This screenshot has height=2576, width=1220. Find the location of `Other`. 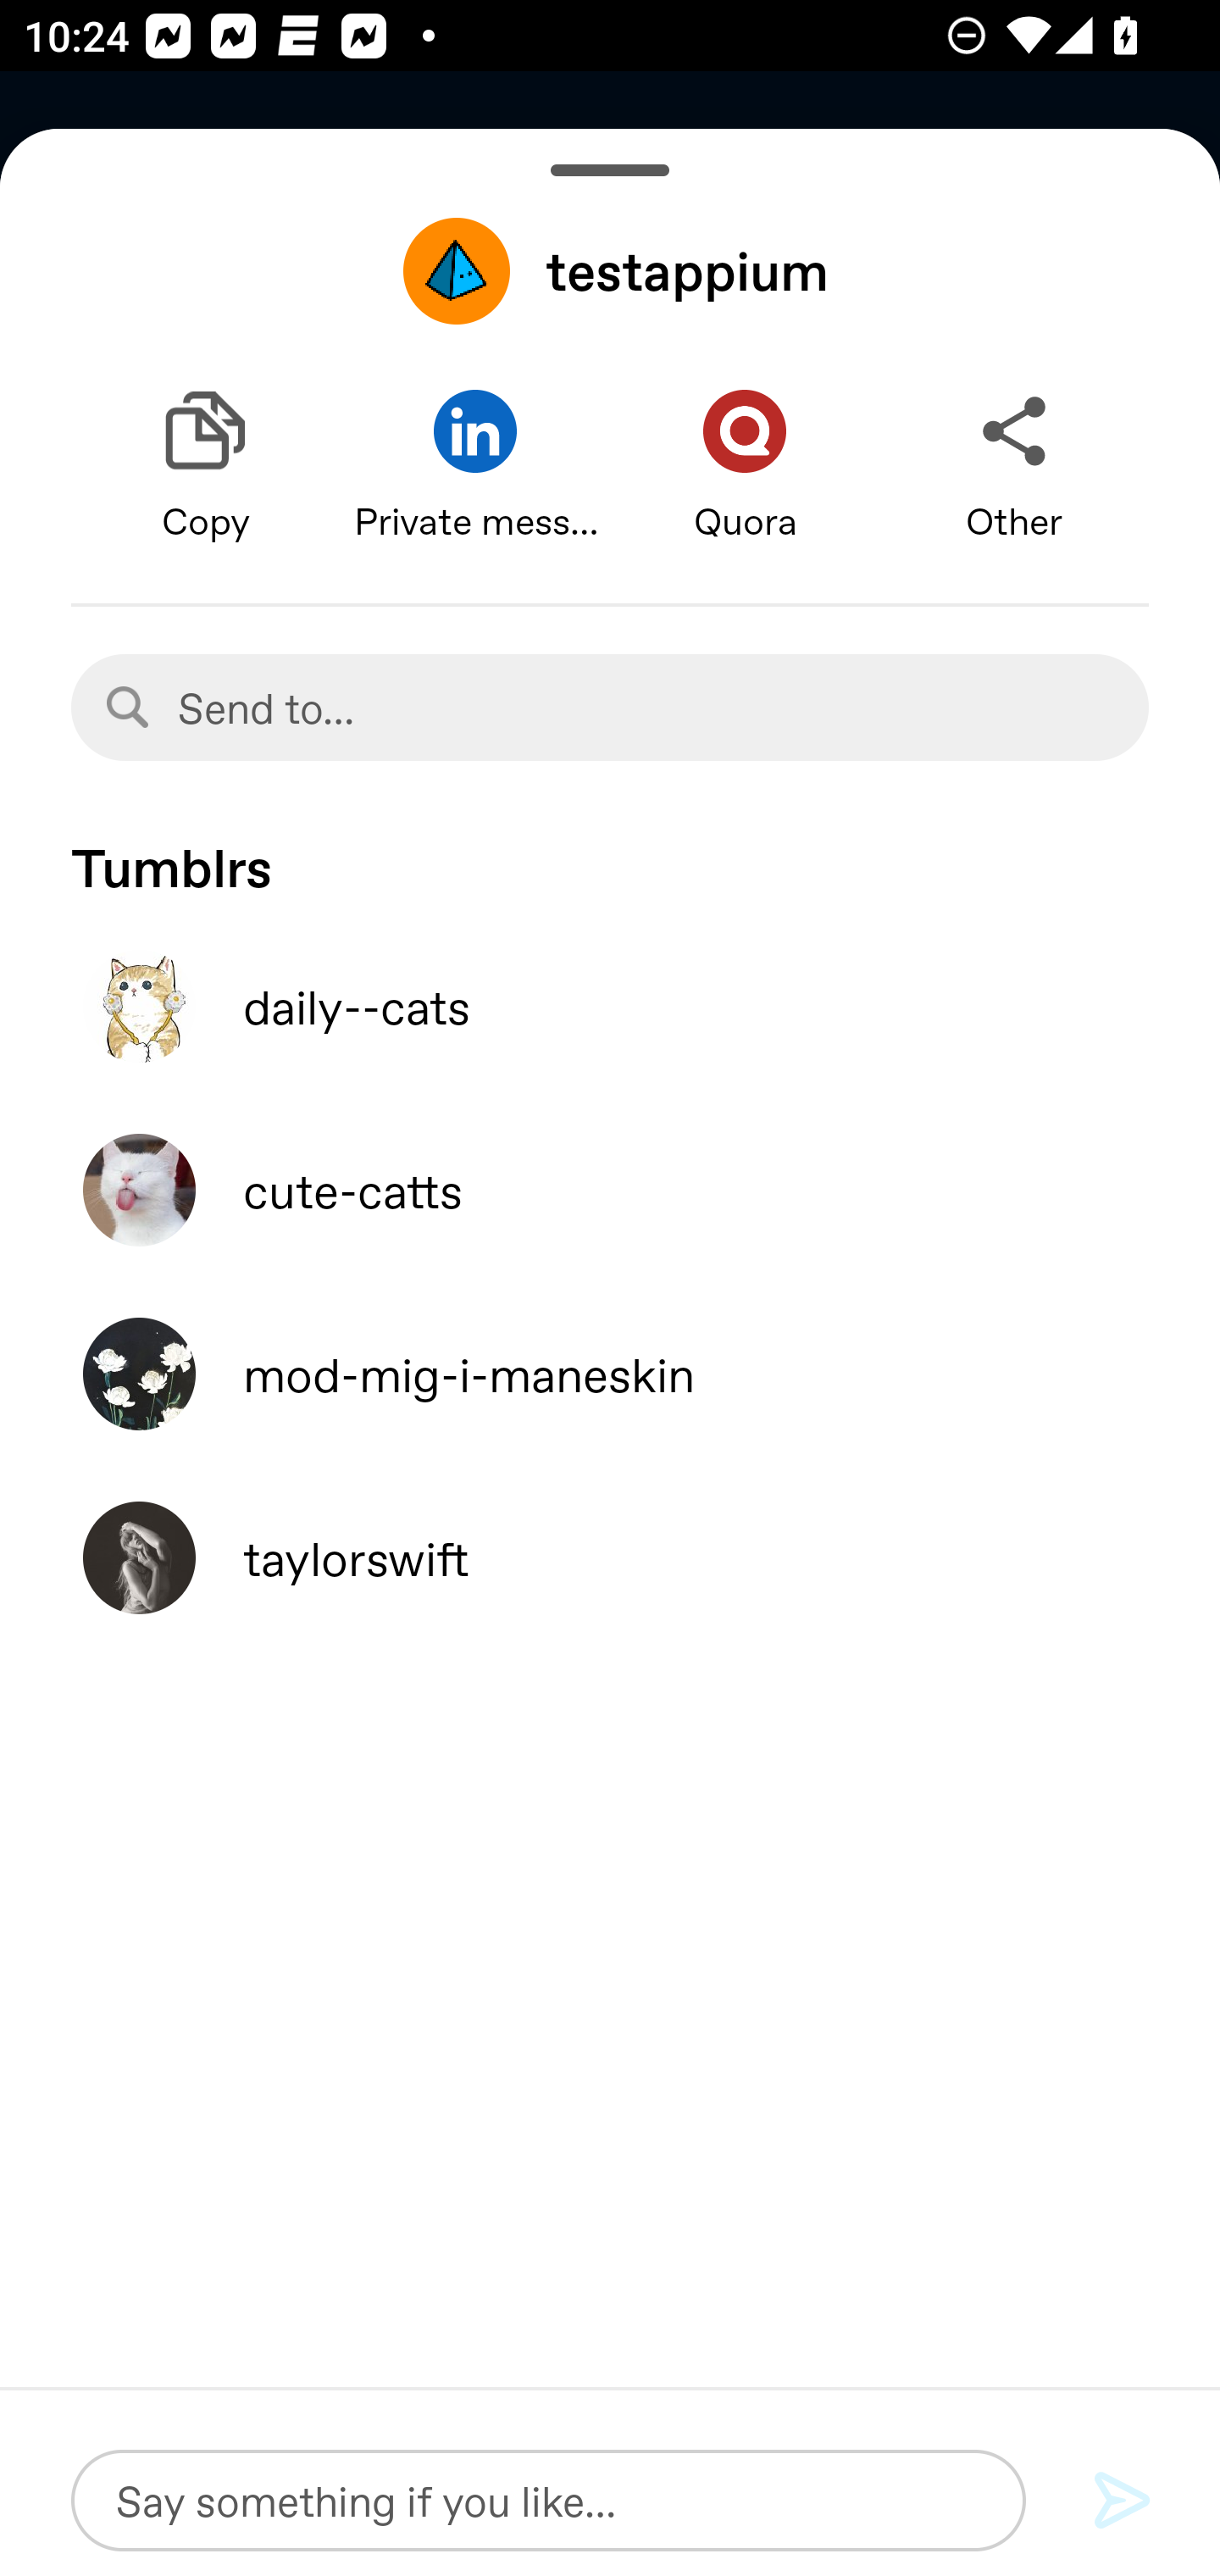

Other is located at coordinates (1014, 467).